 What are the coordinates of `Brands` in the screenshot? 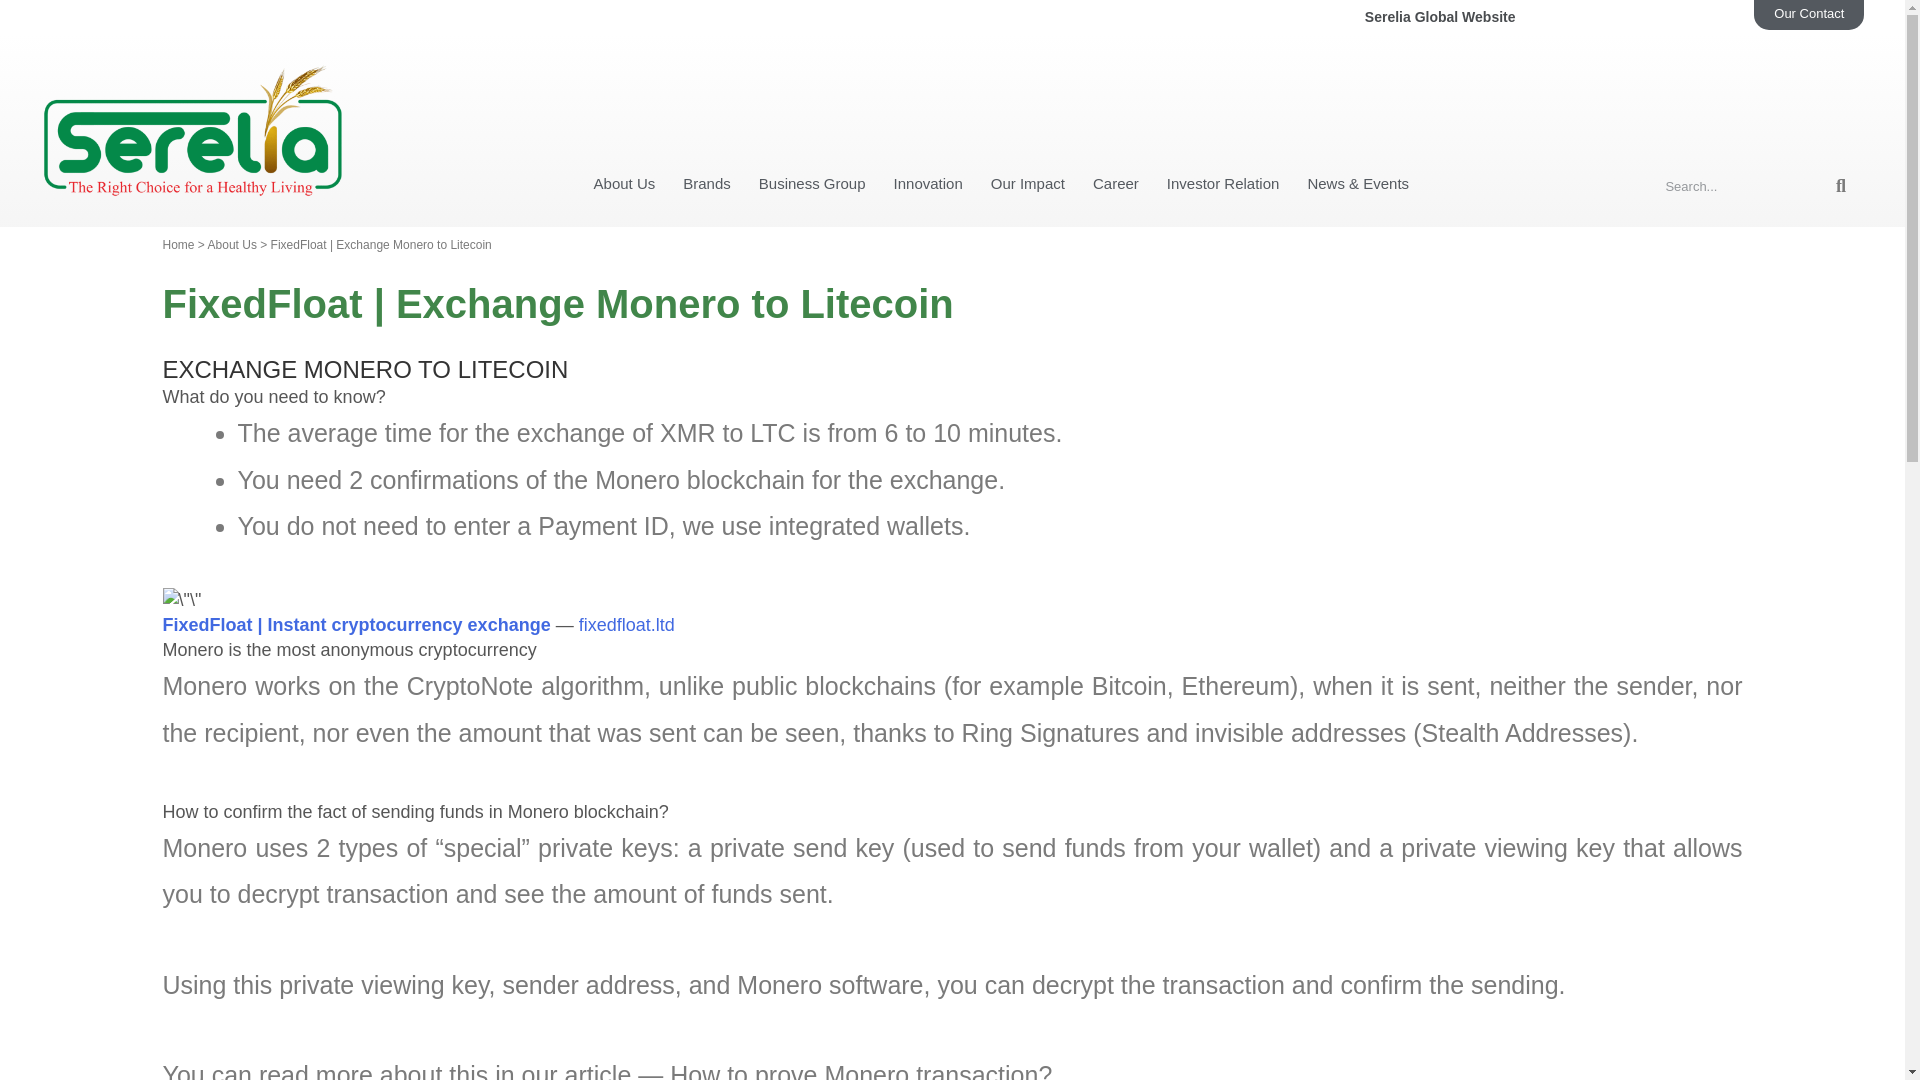 It's located at (706, 82).